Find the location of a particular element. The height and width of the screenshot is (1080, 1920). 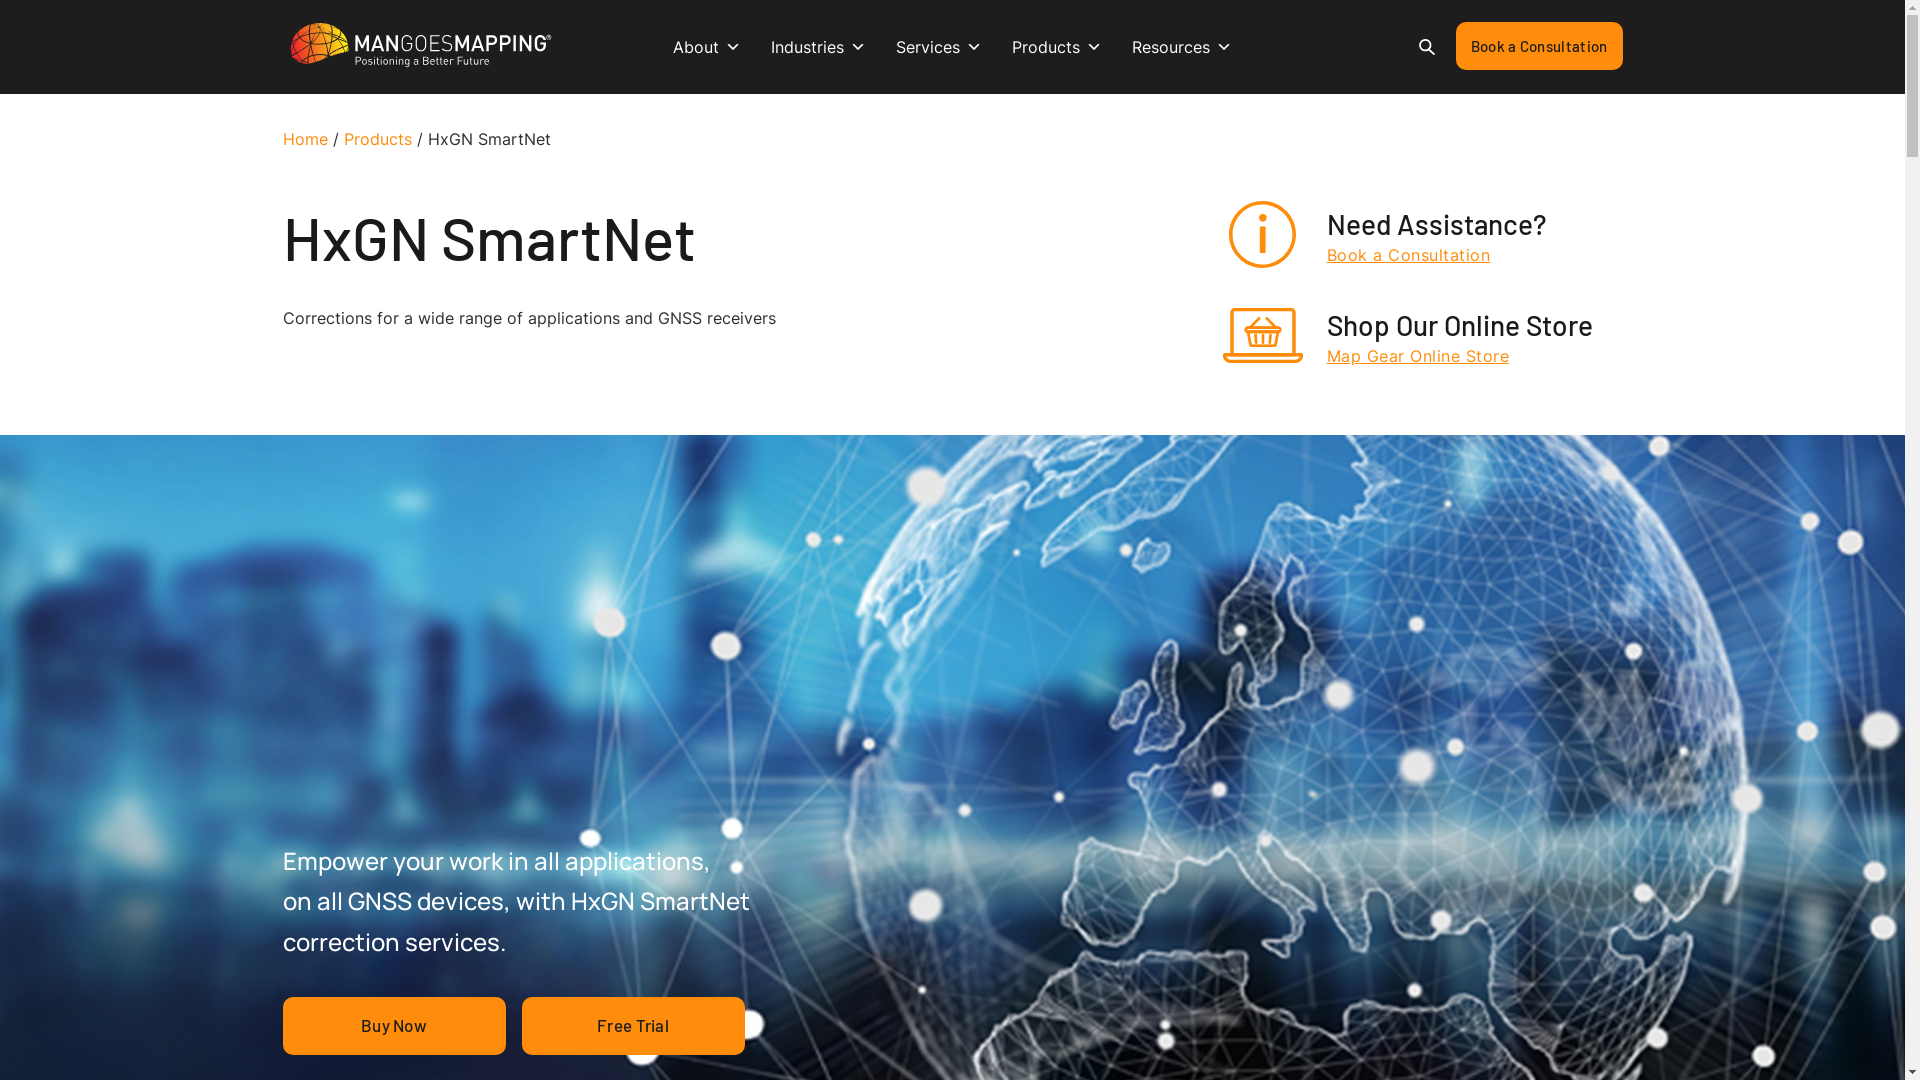

Products is located at coordinates (1057, 47).